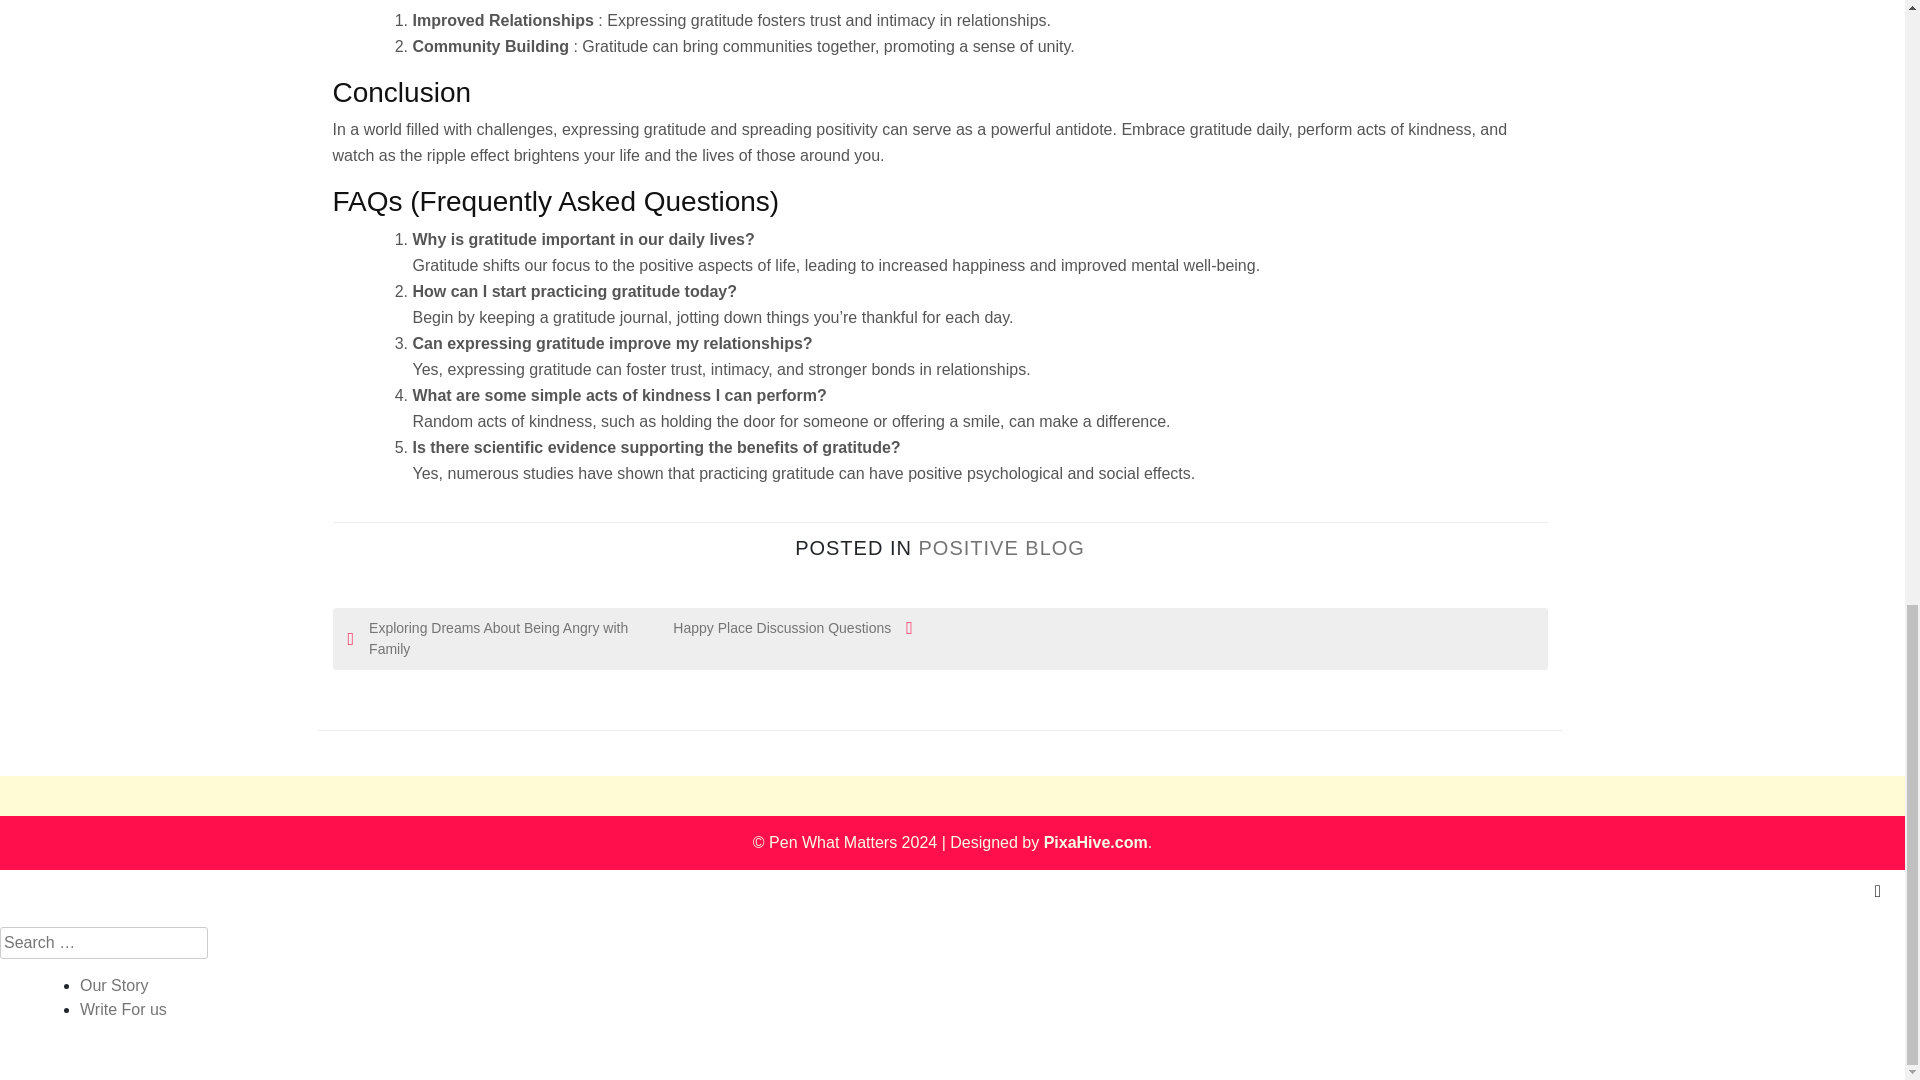  What do you see at coordinates (489, 638) in the screenshot?
I see `Exploring Dreams About Being Angry with Family` at bounding box center [489, 638].